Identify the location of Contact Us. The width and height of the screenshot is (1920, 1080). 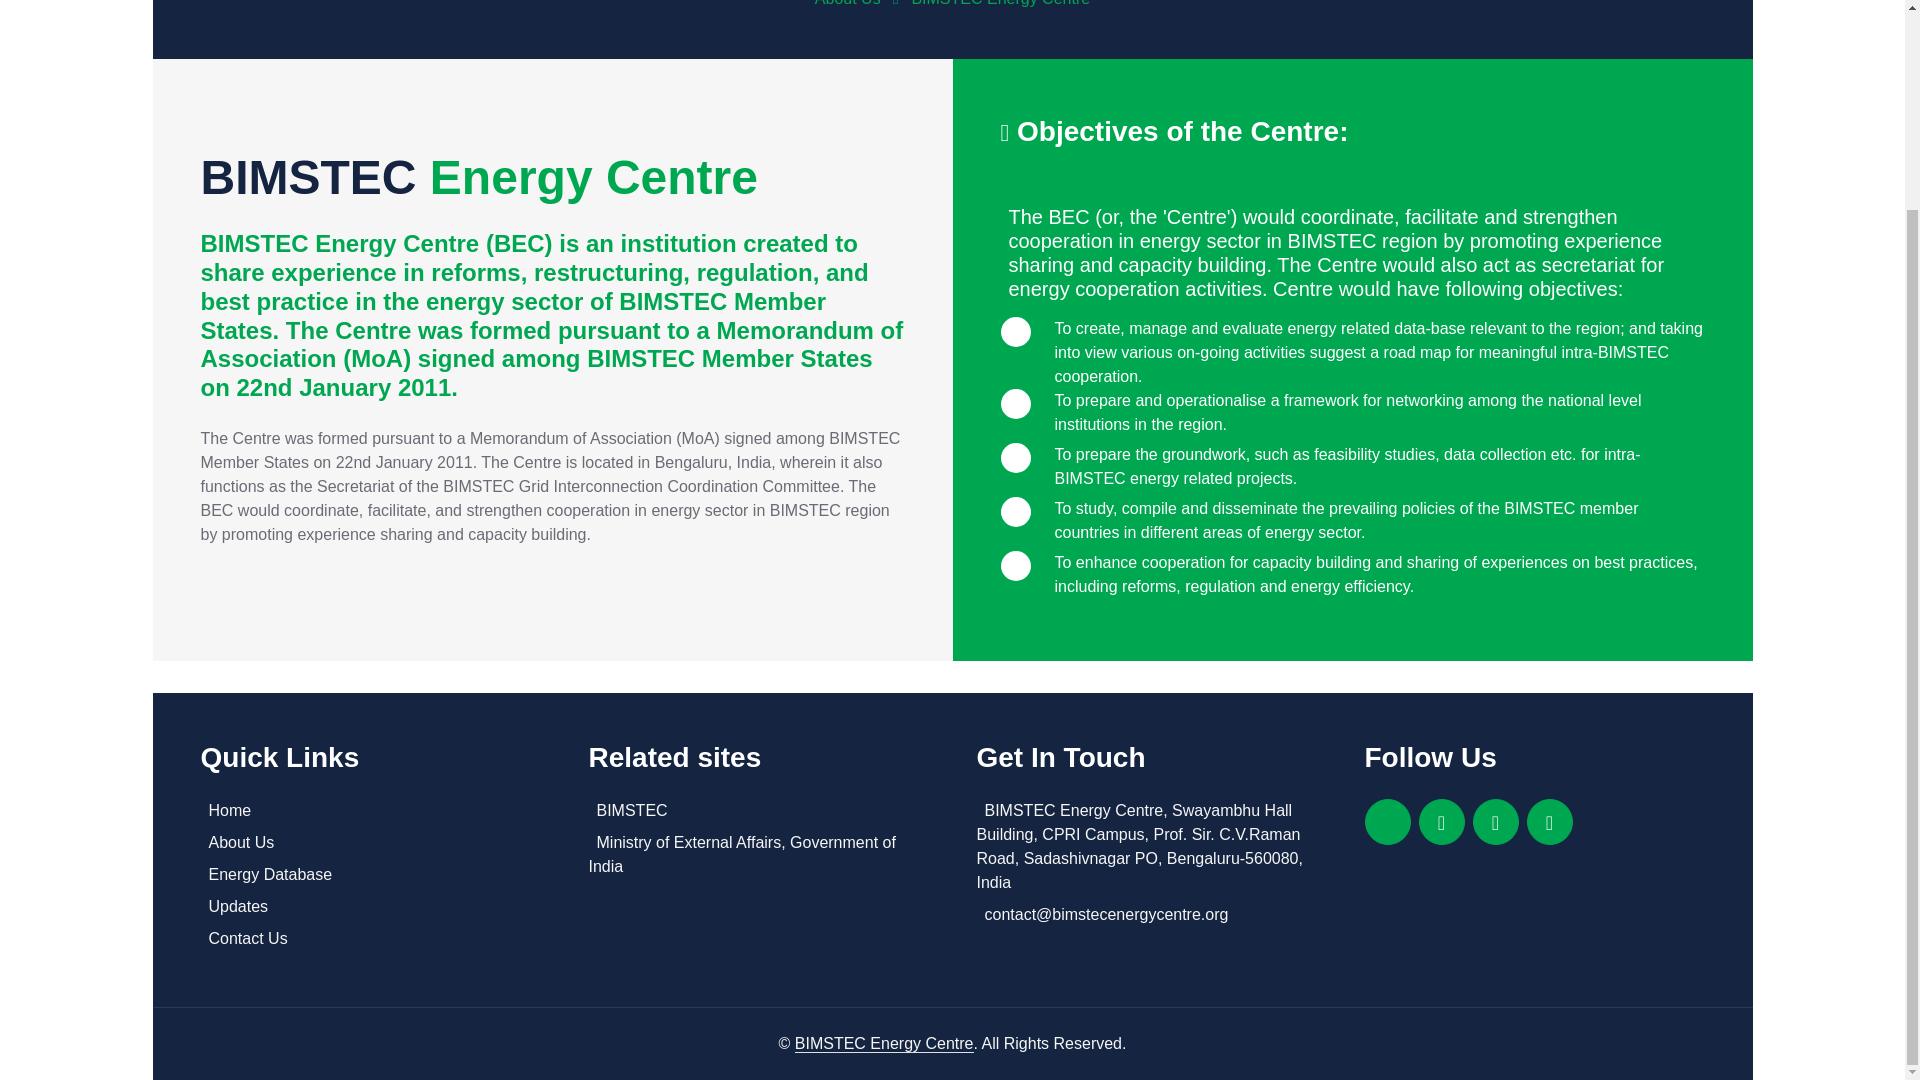
(369, 938).